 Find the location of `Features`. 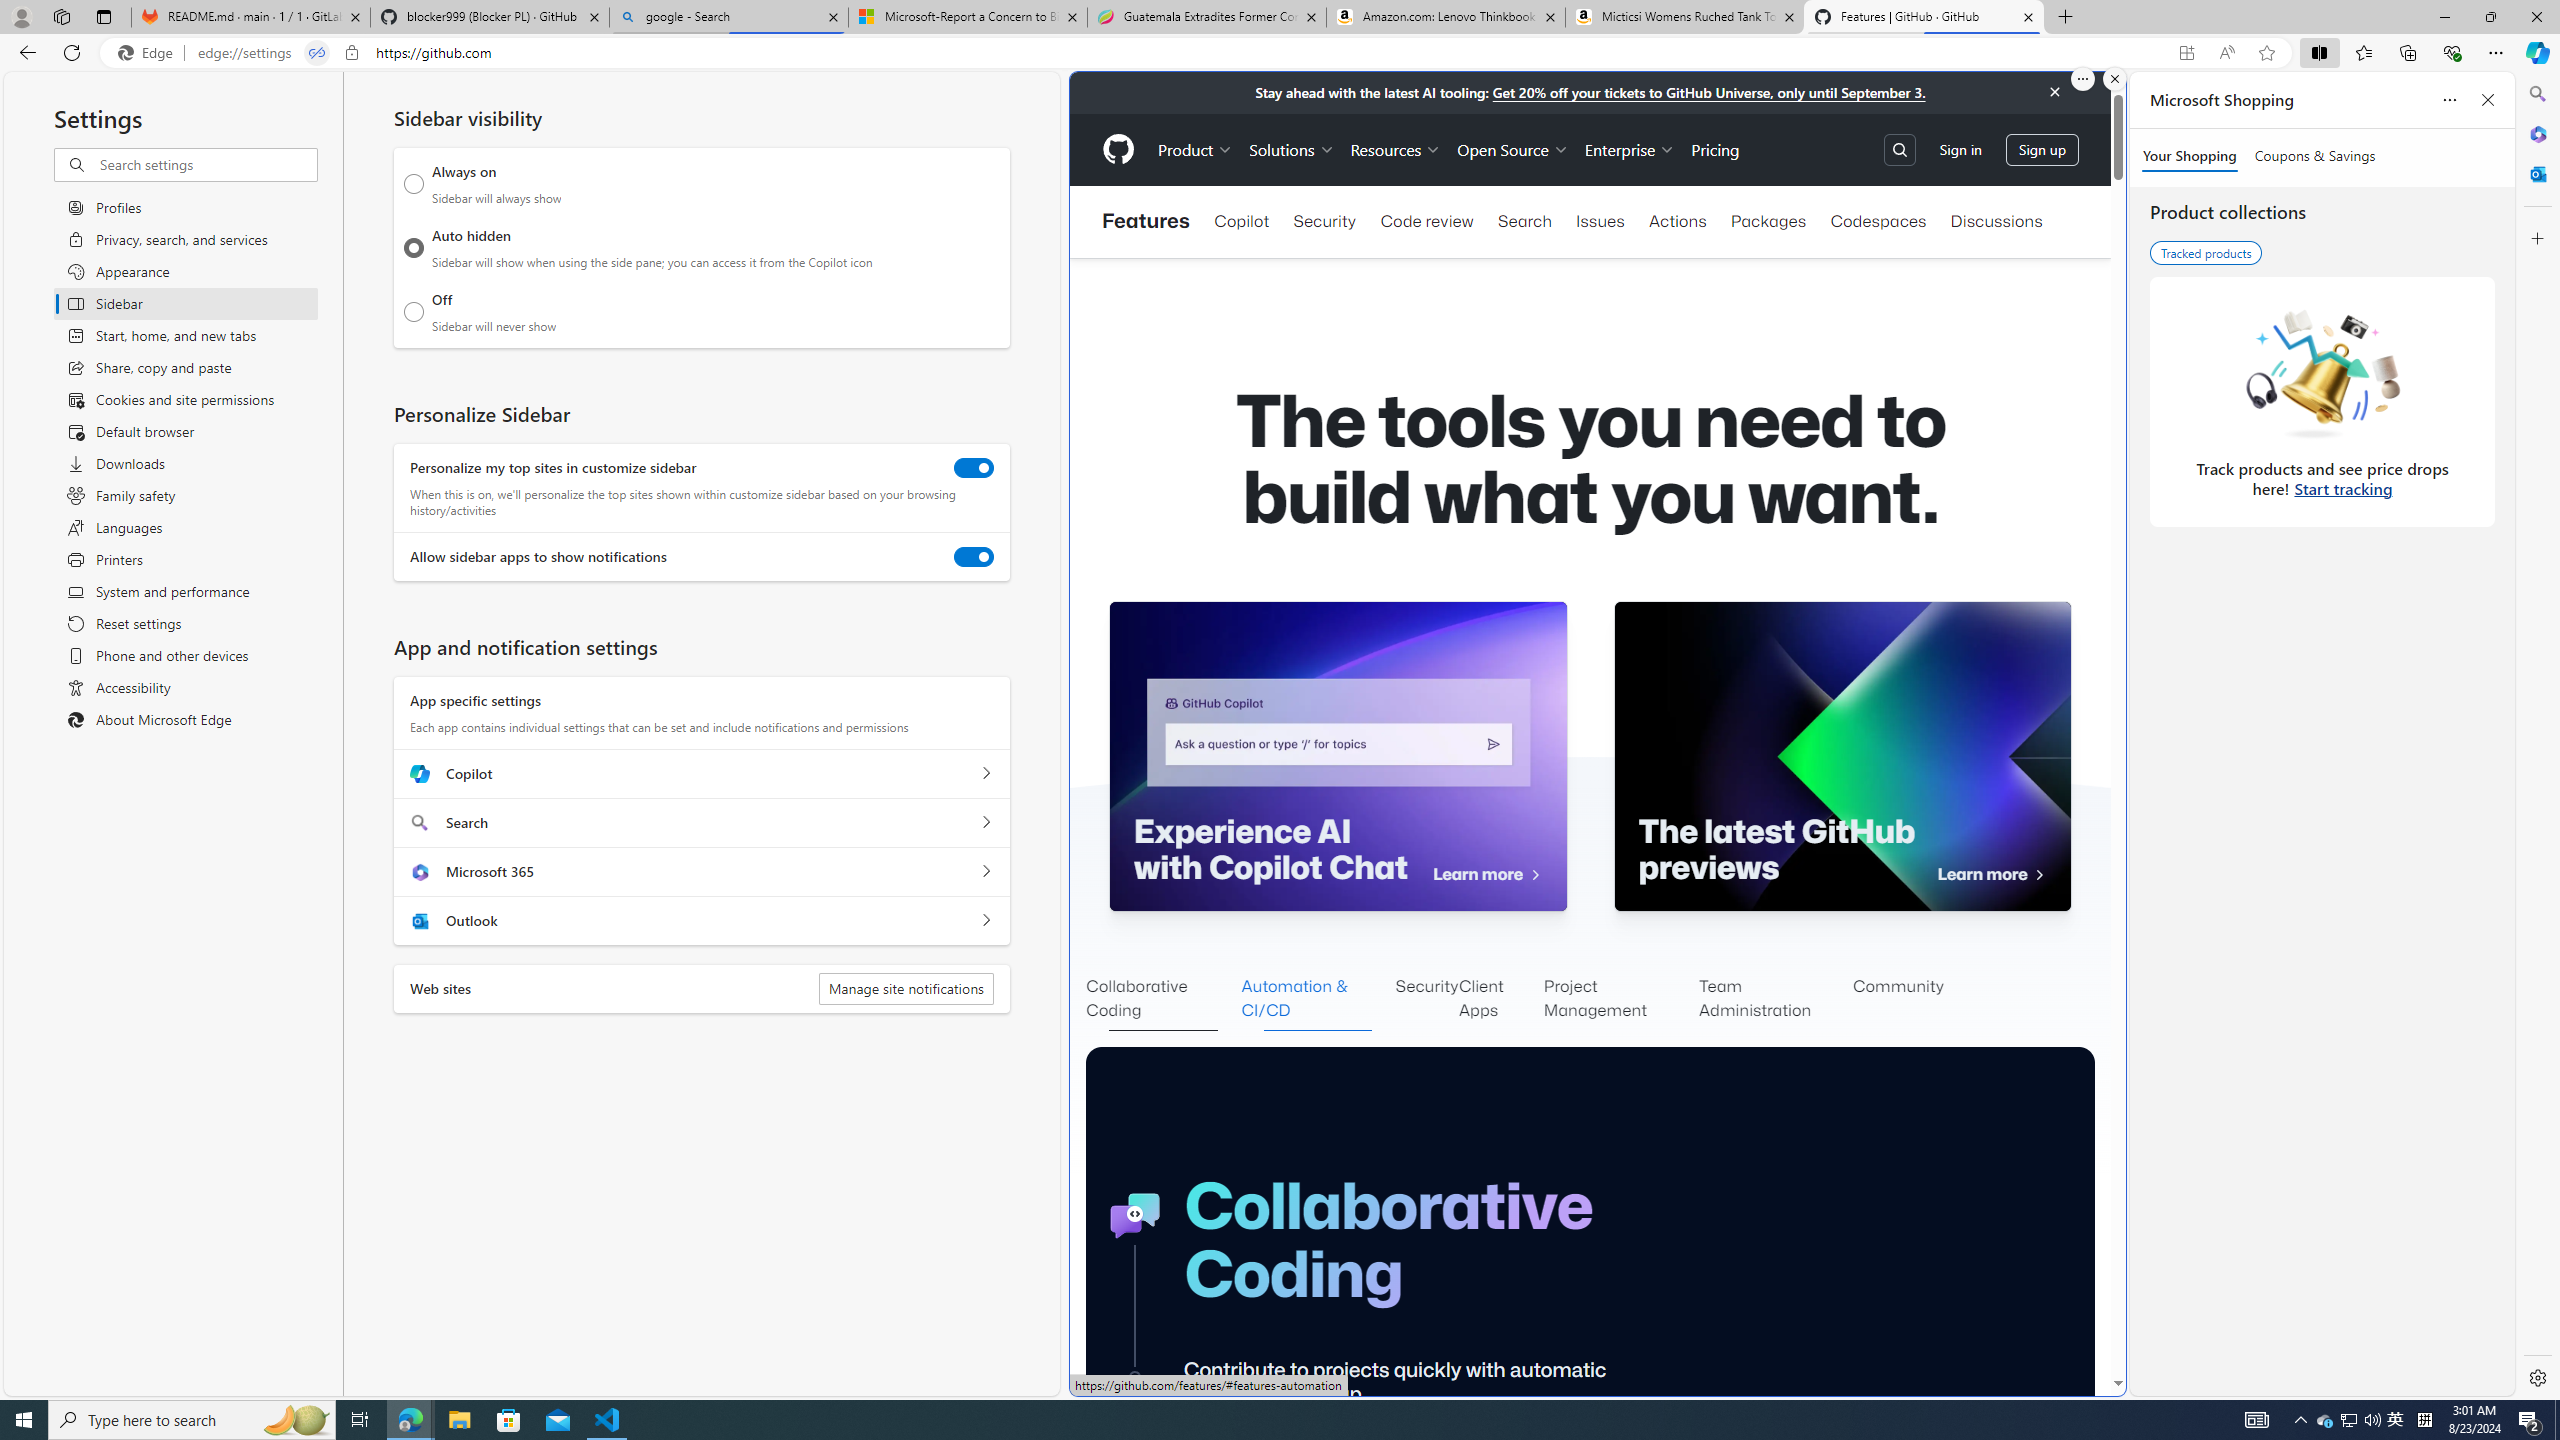

Features is located at coordinates (1145, 222).